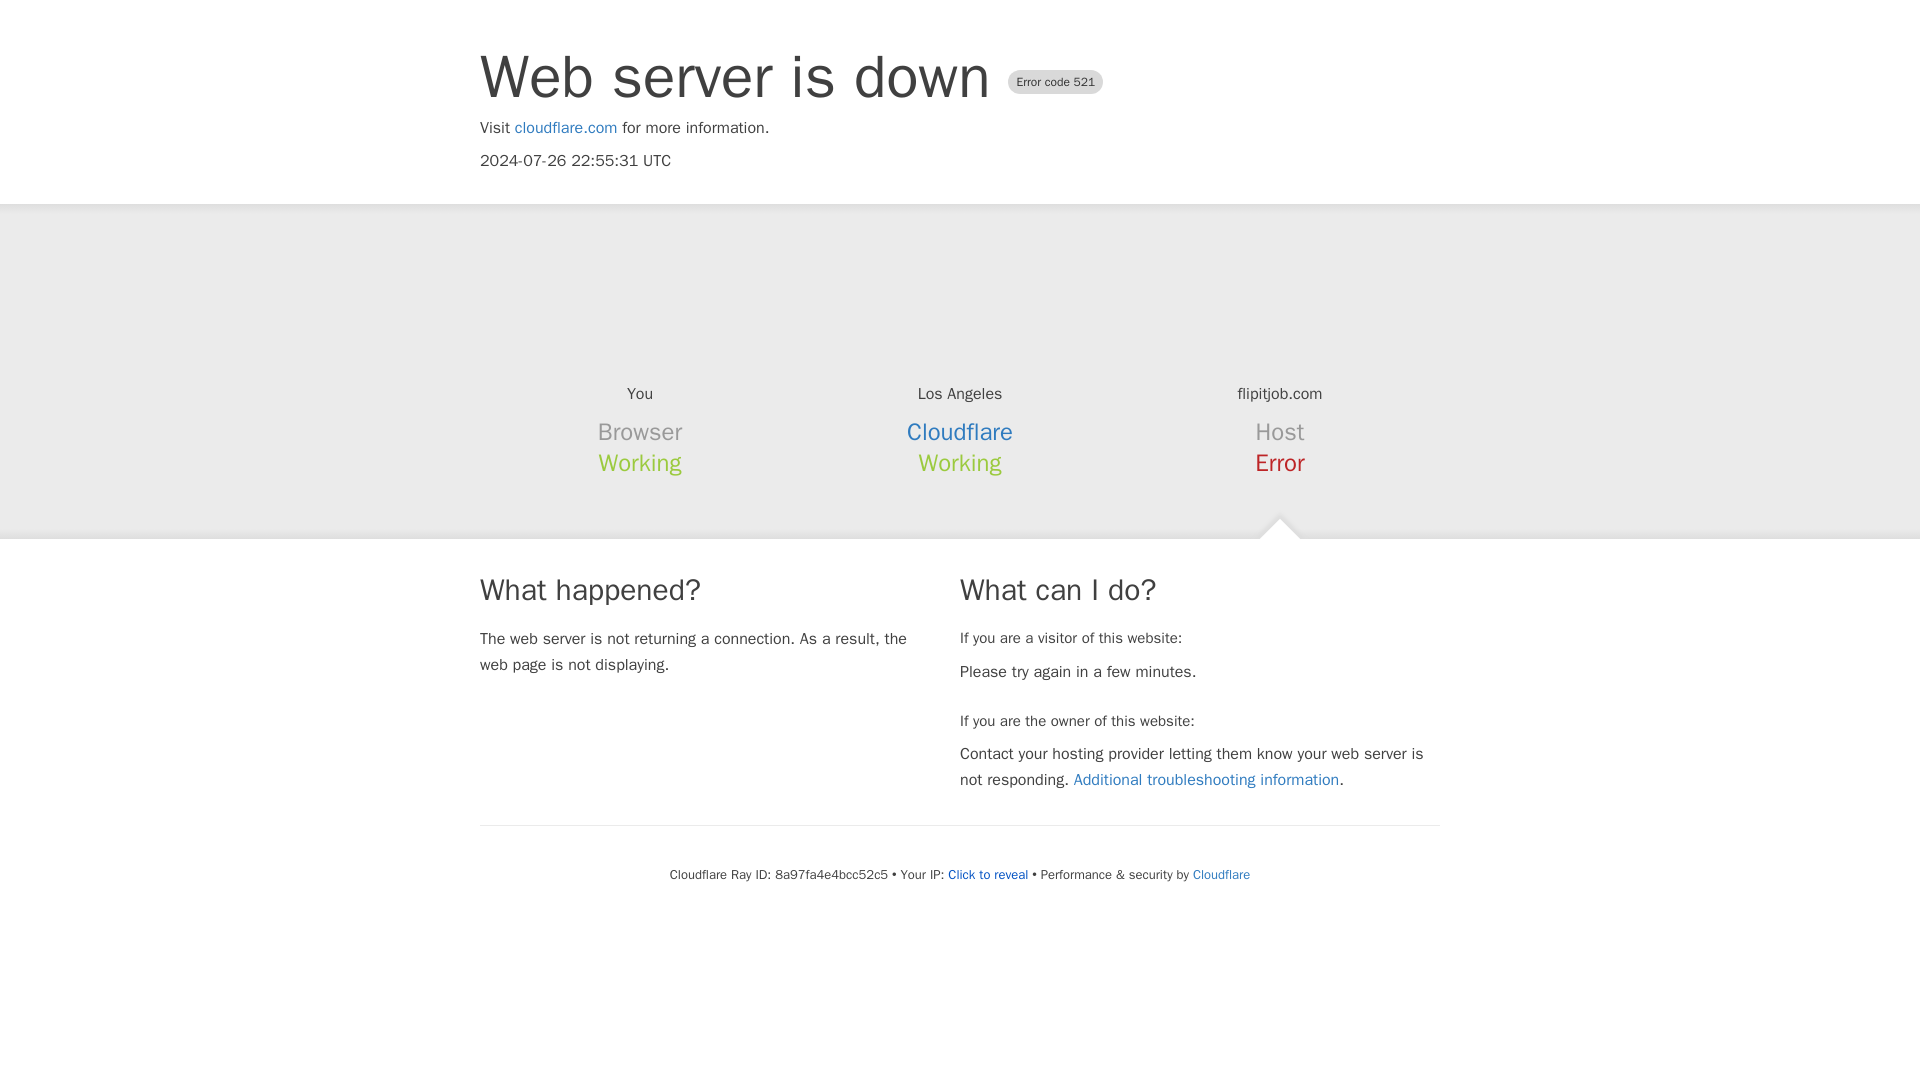  What do you see at coordinates (960, 432) in the screenshot?
I see `Cloudflare` at bounding box center [960, 432].